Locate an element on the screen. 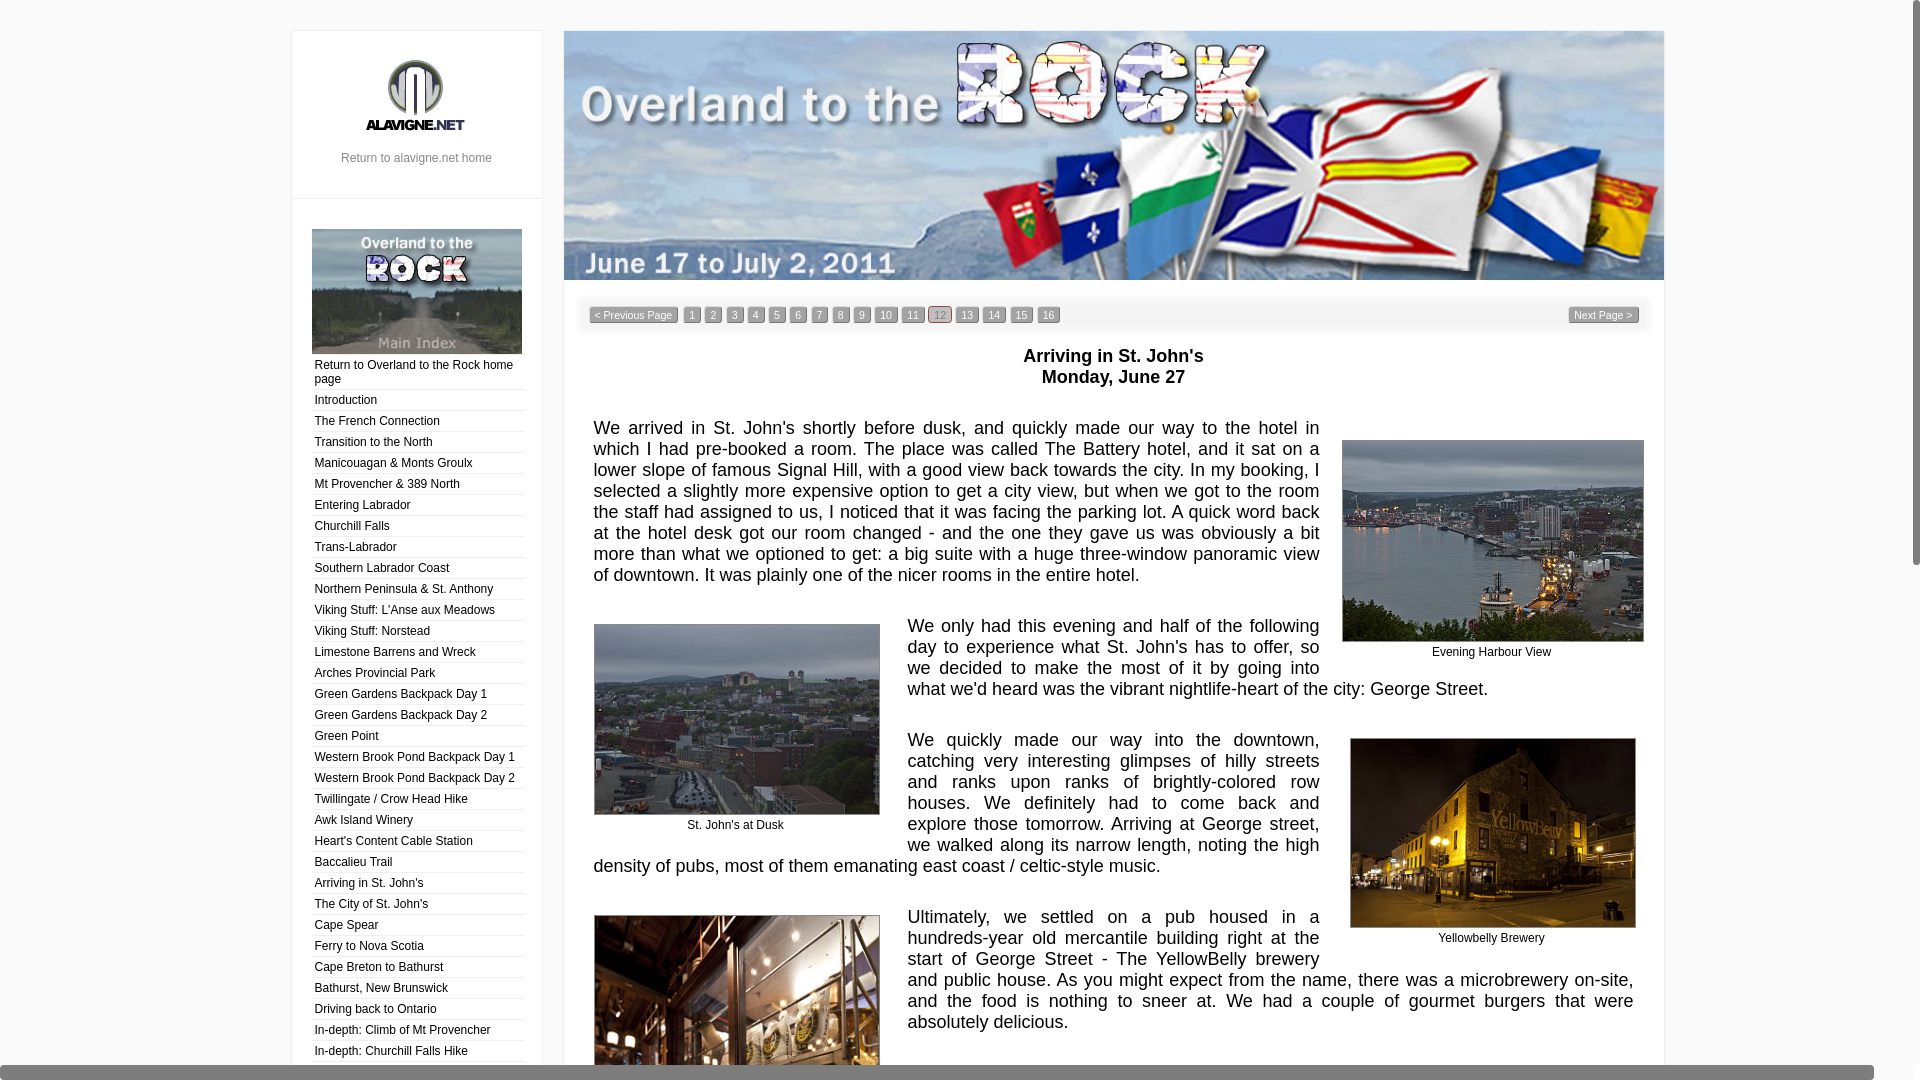 Image resolution: width=1920 pixels, height=1080 pixels. Introduction is located at coordinates (418, 399).